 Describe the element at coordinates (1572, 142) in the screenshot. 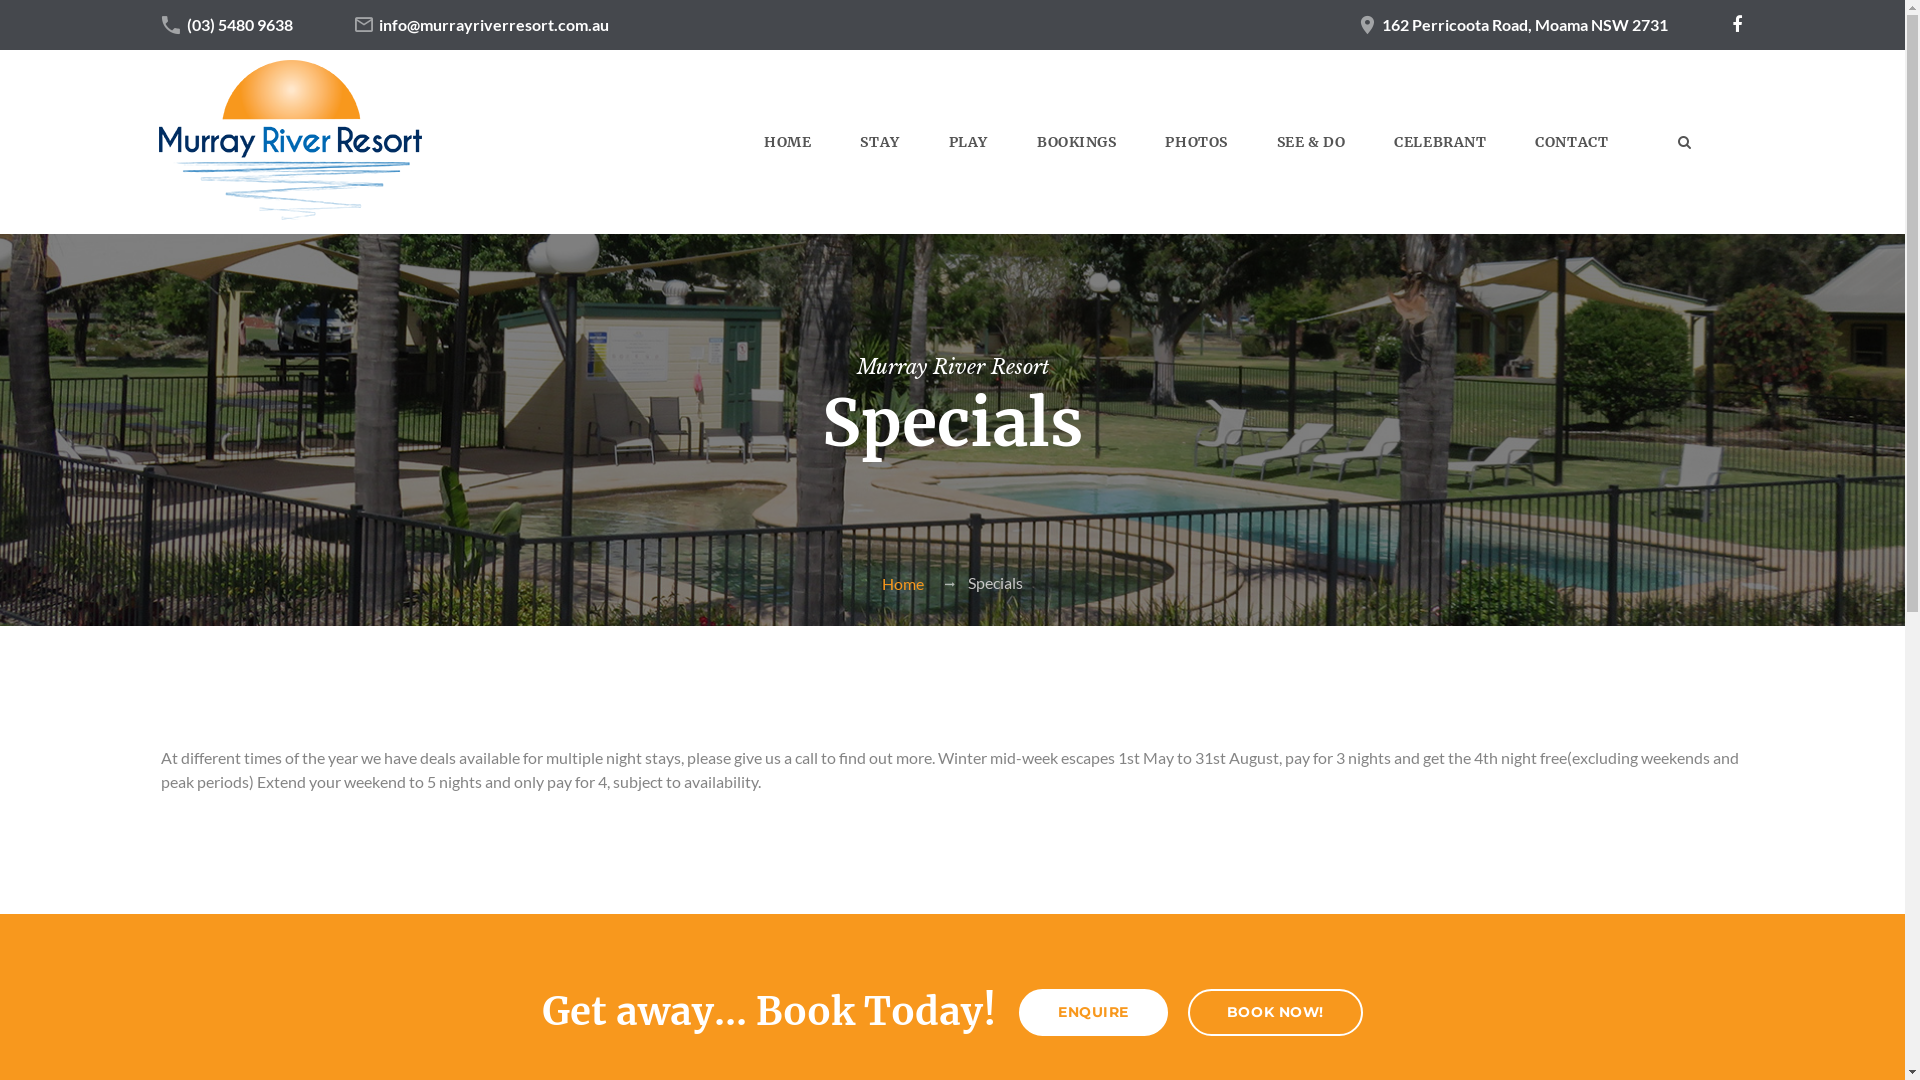

I see `CONTACT` at that location.